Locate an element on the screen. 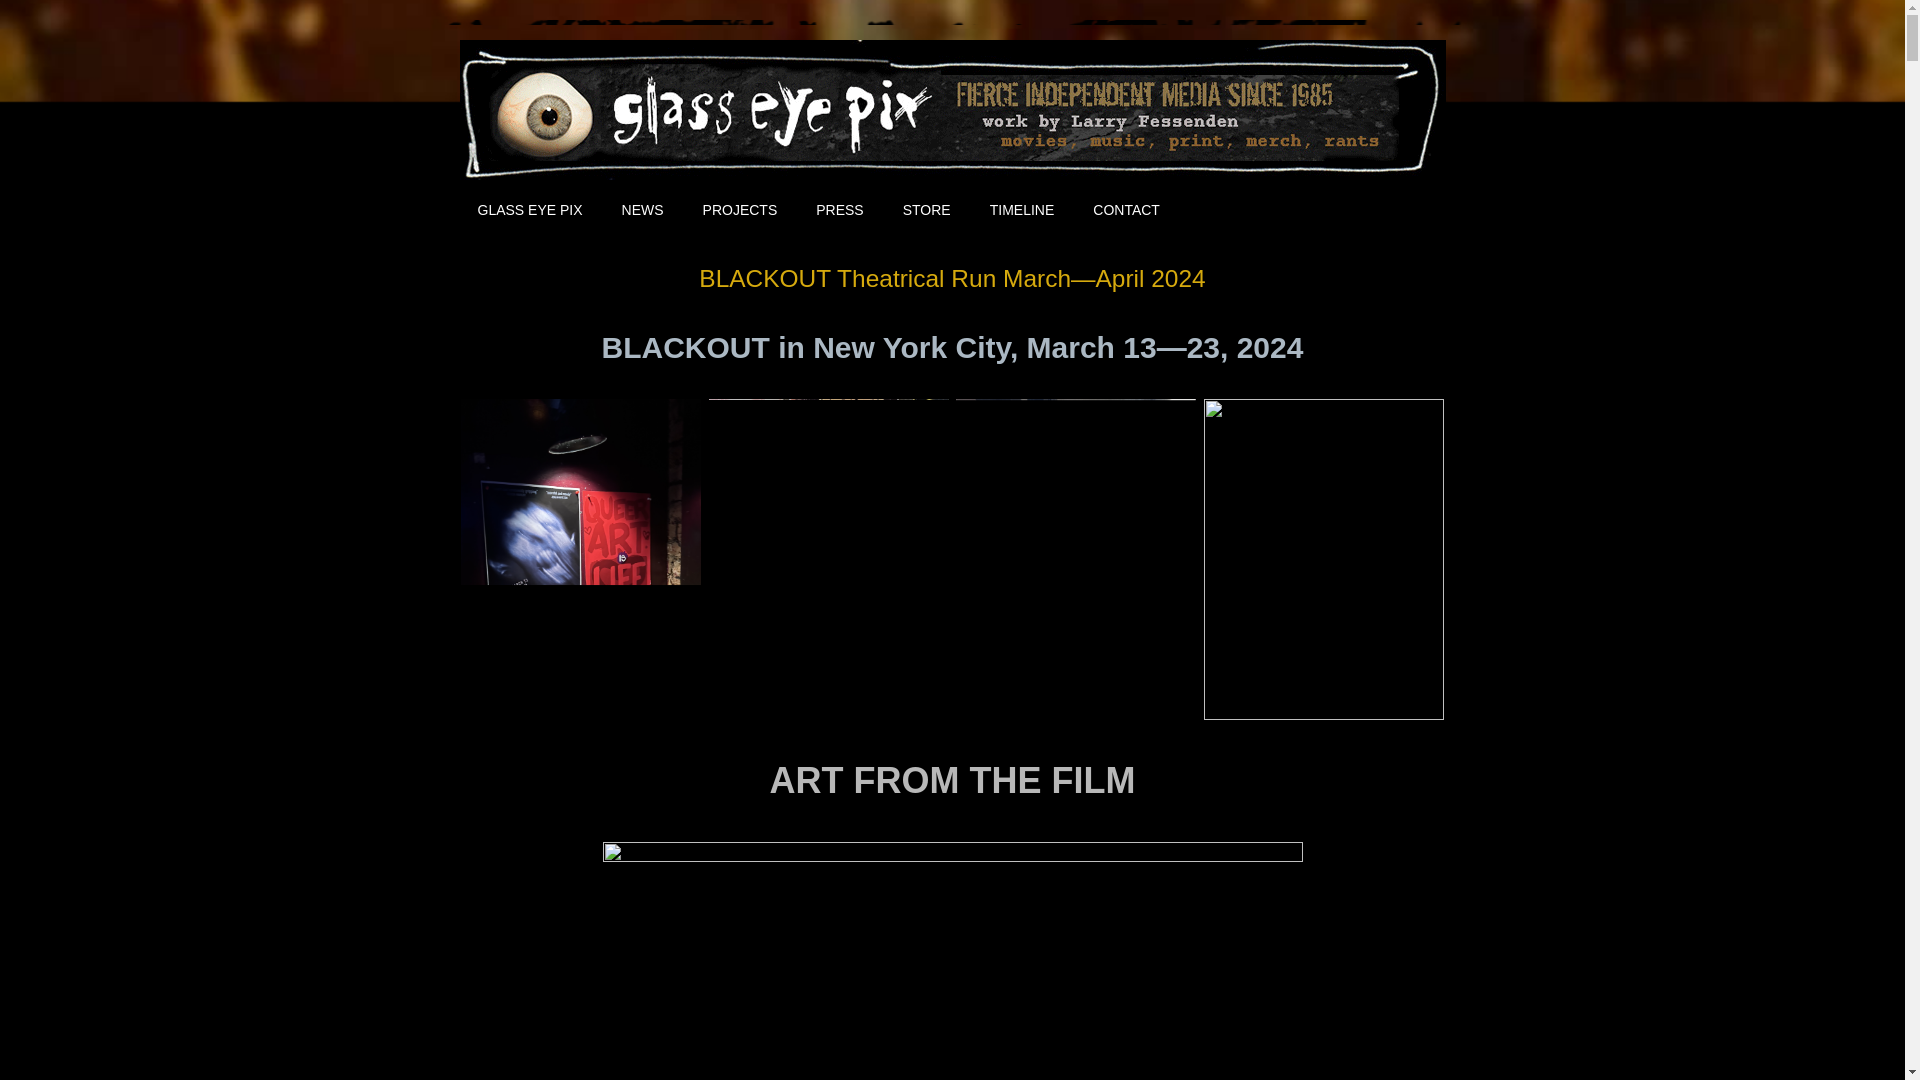 The image size is (1920, 1080). TIMELINE is located at coordinates (1022, 210).